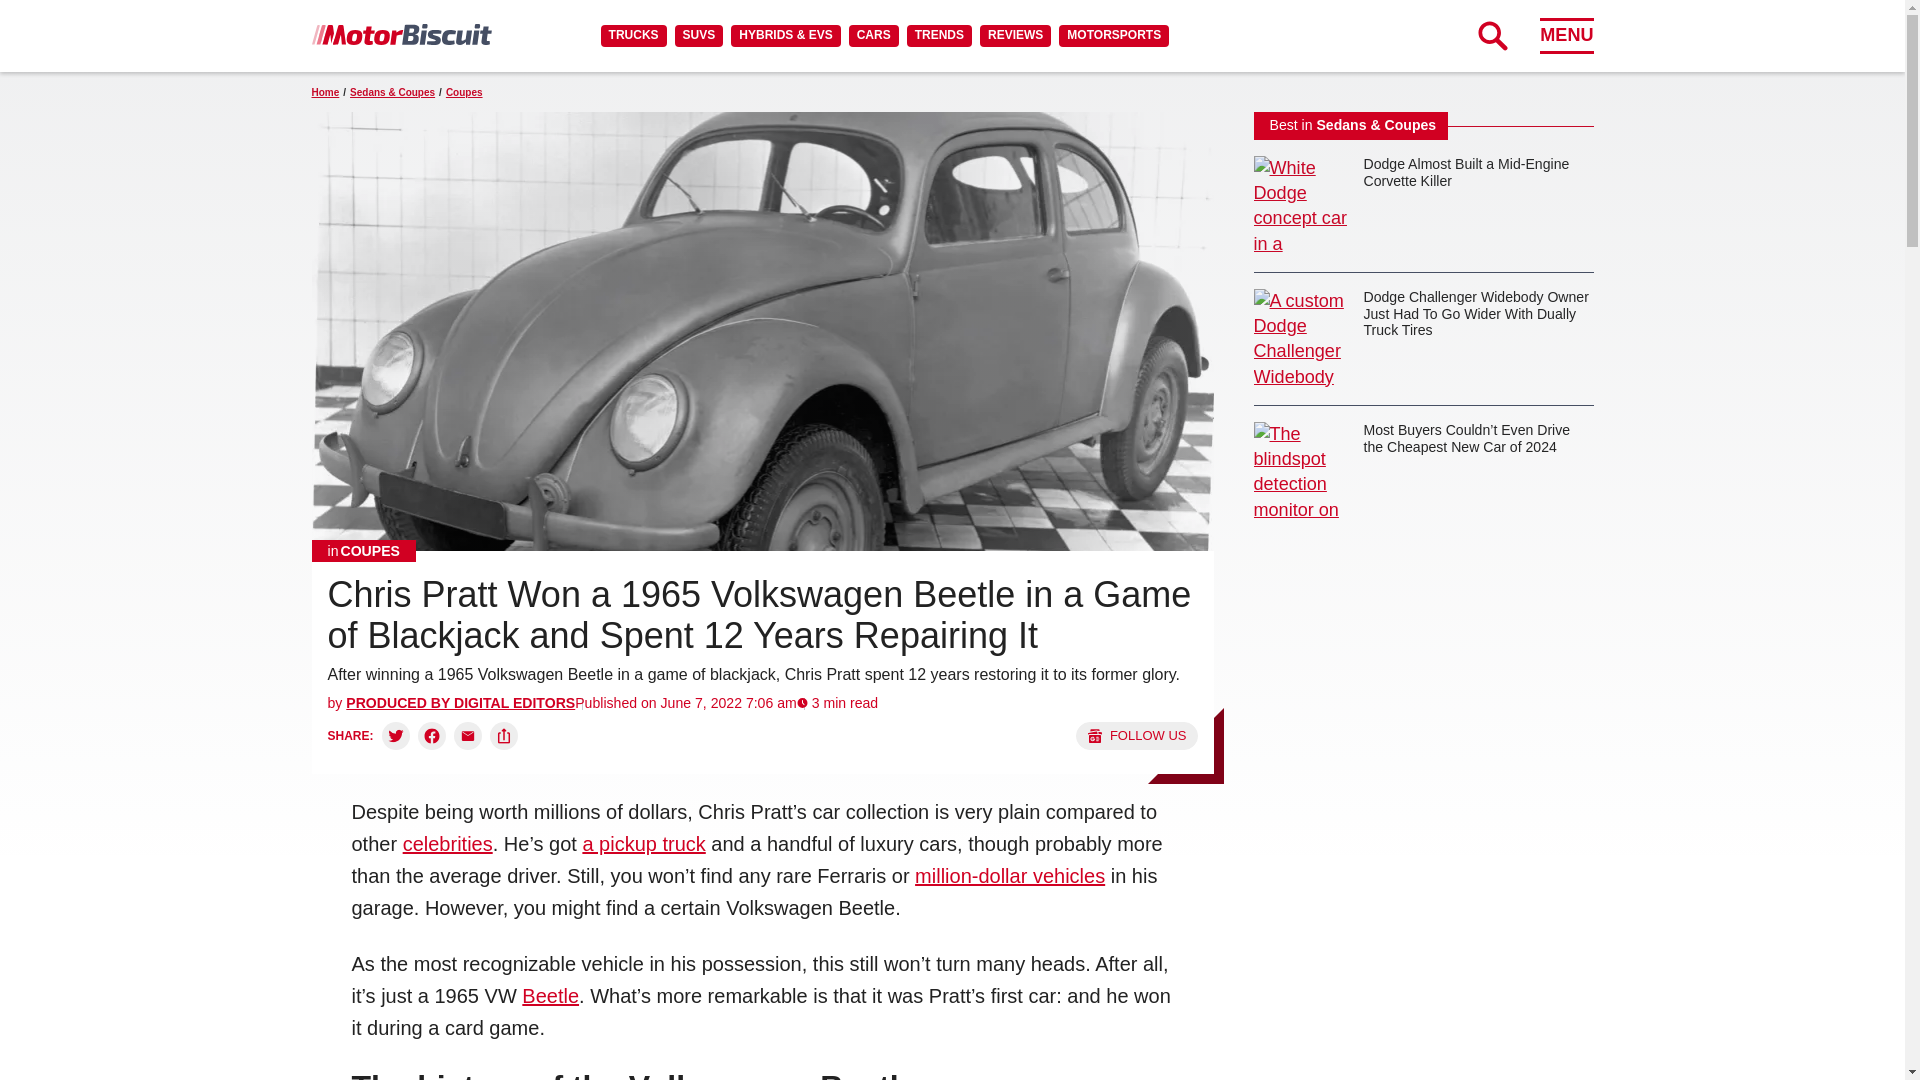 The width and height of the screenshot is (1920, 1080). I want to click on CARS, so click(873, 35).